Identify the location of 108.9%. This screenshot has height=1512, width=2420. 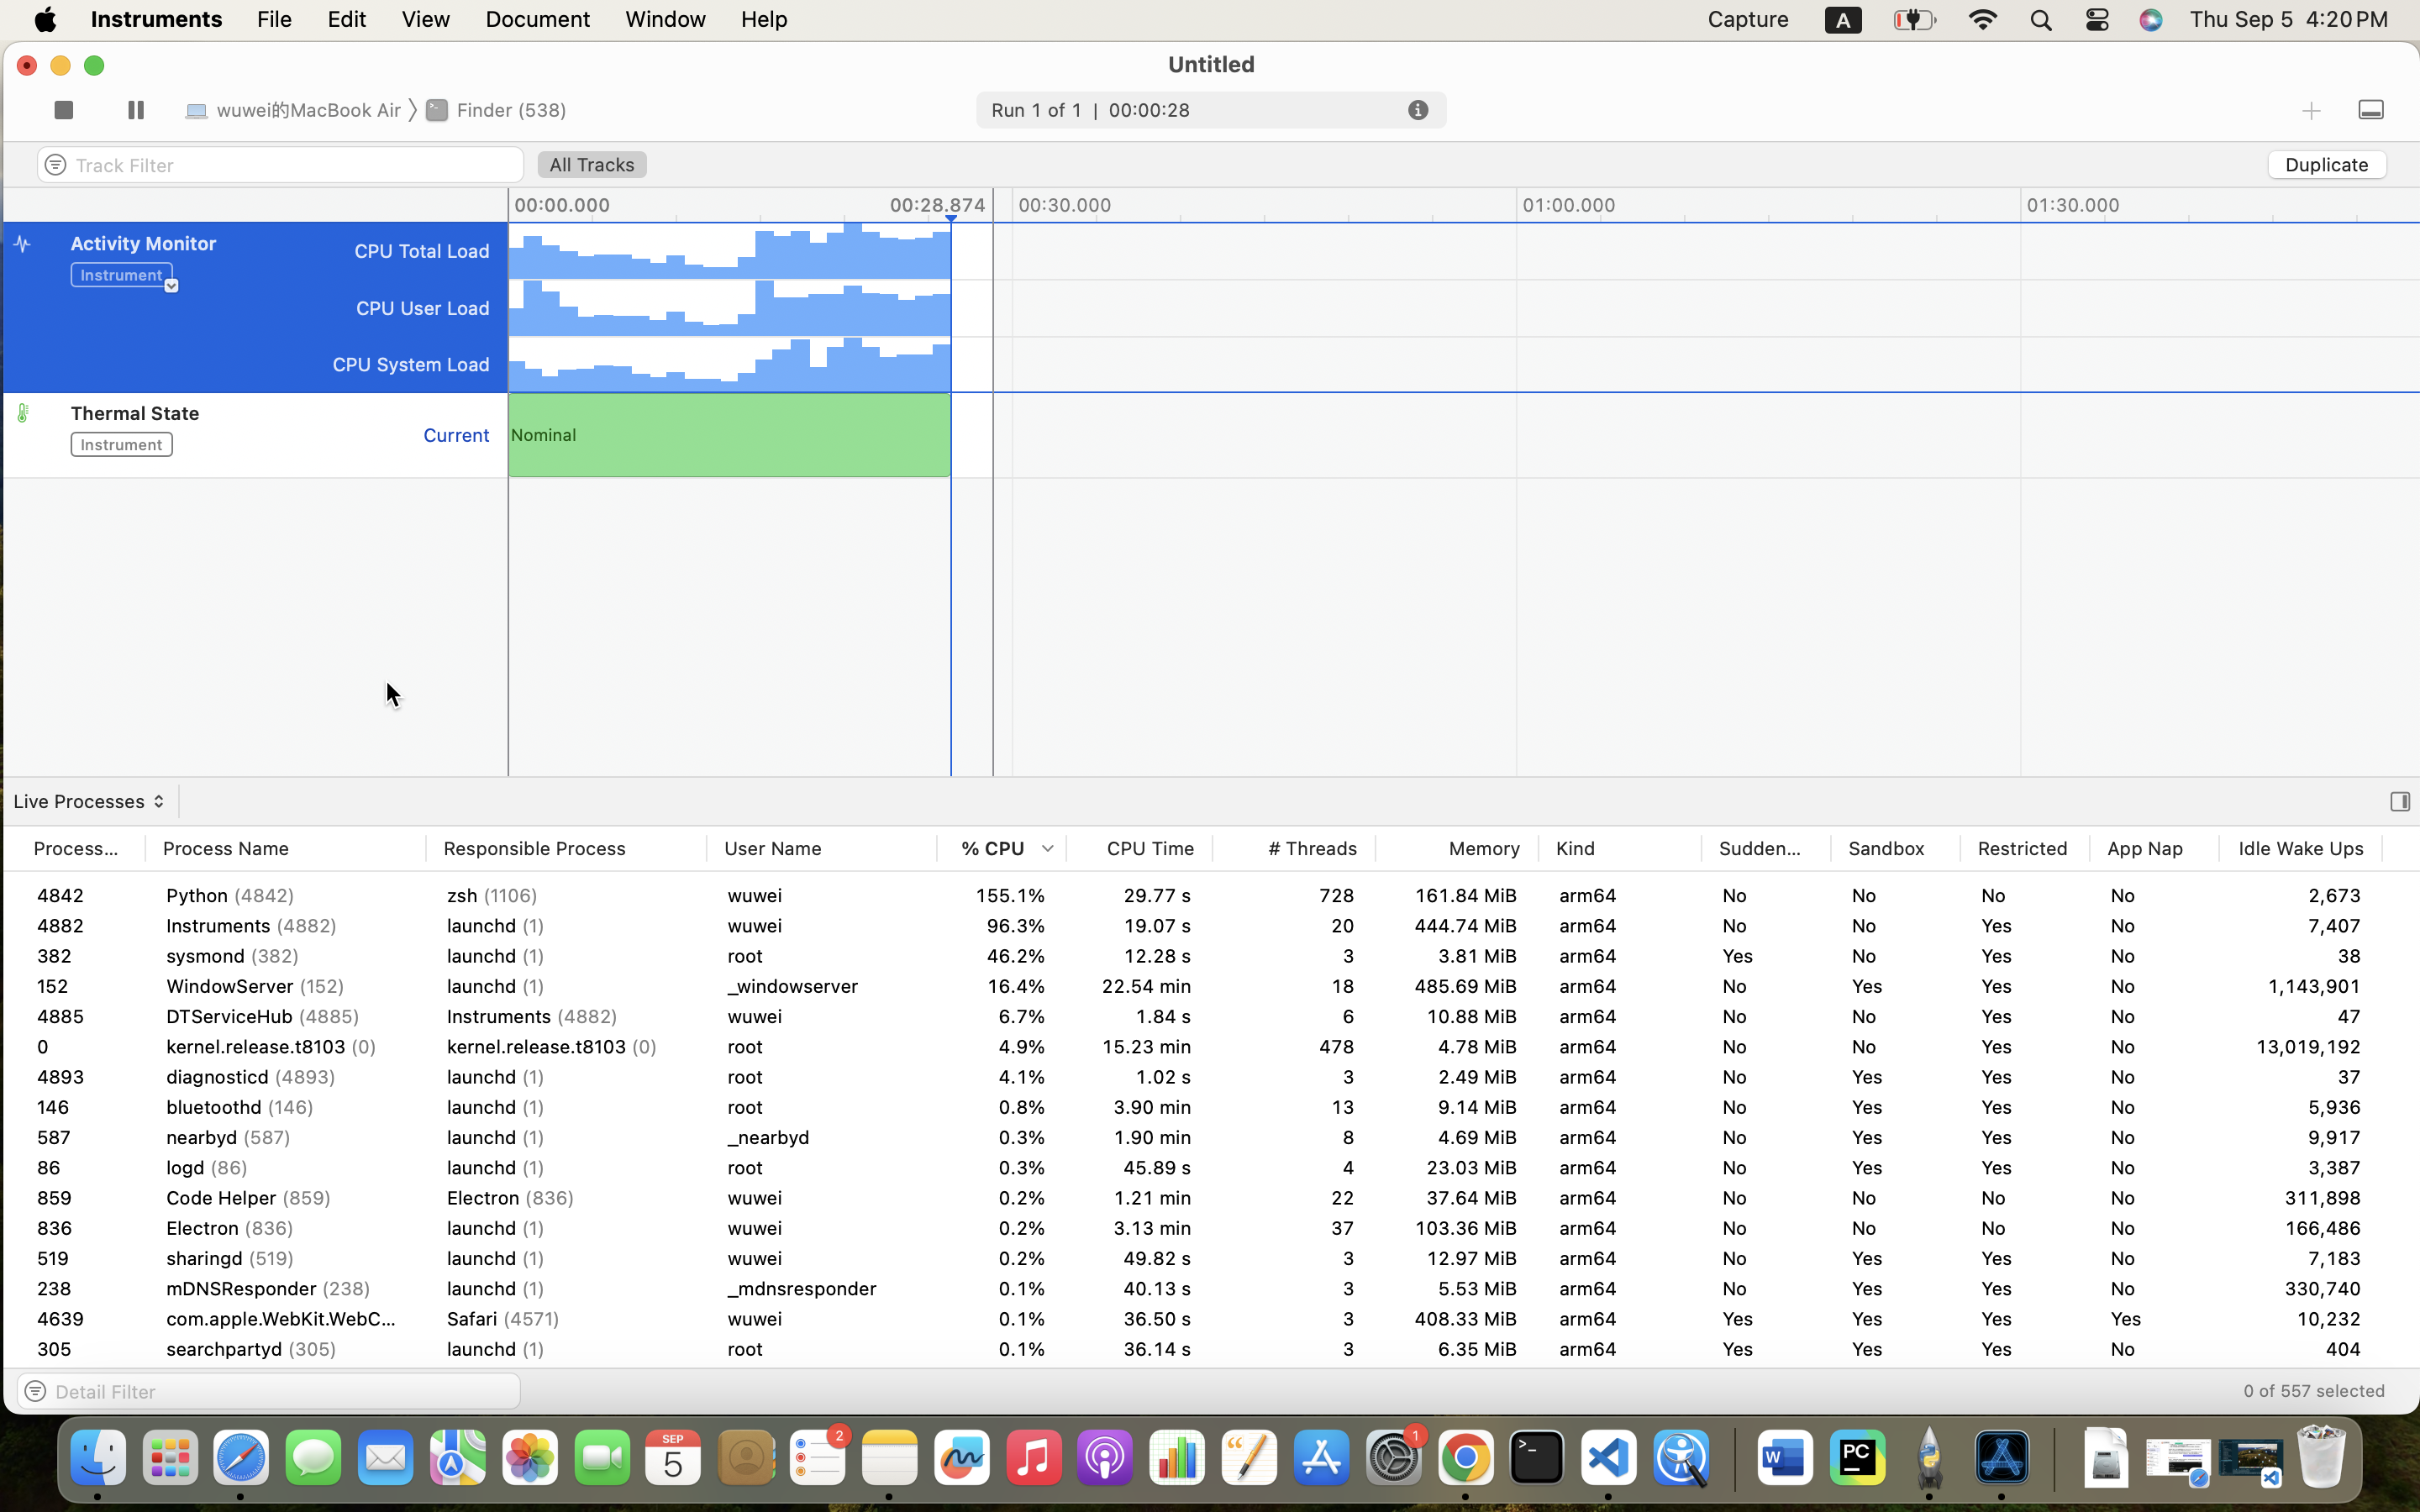
(1002, 926).